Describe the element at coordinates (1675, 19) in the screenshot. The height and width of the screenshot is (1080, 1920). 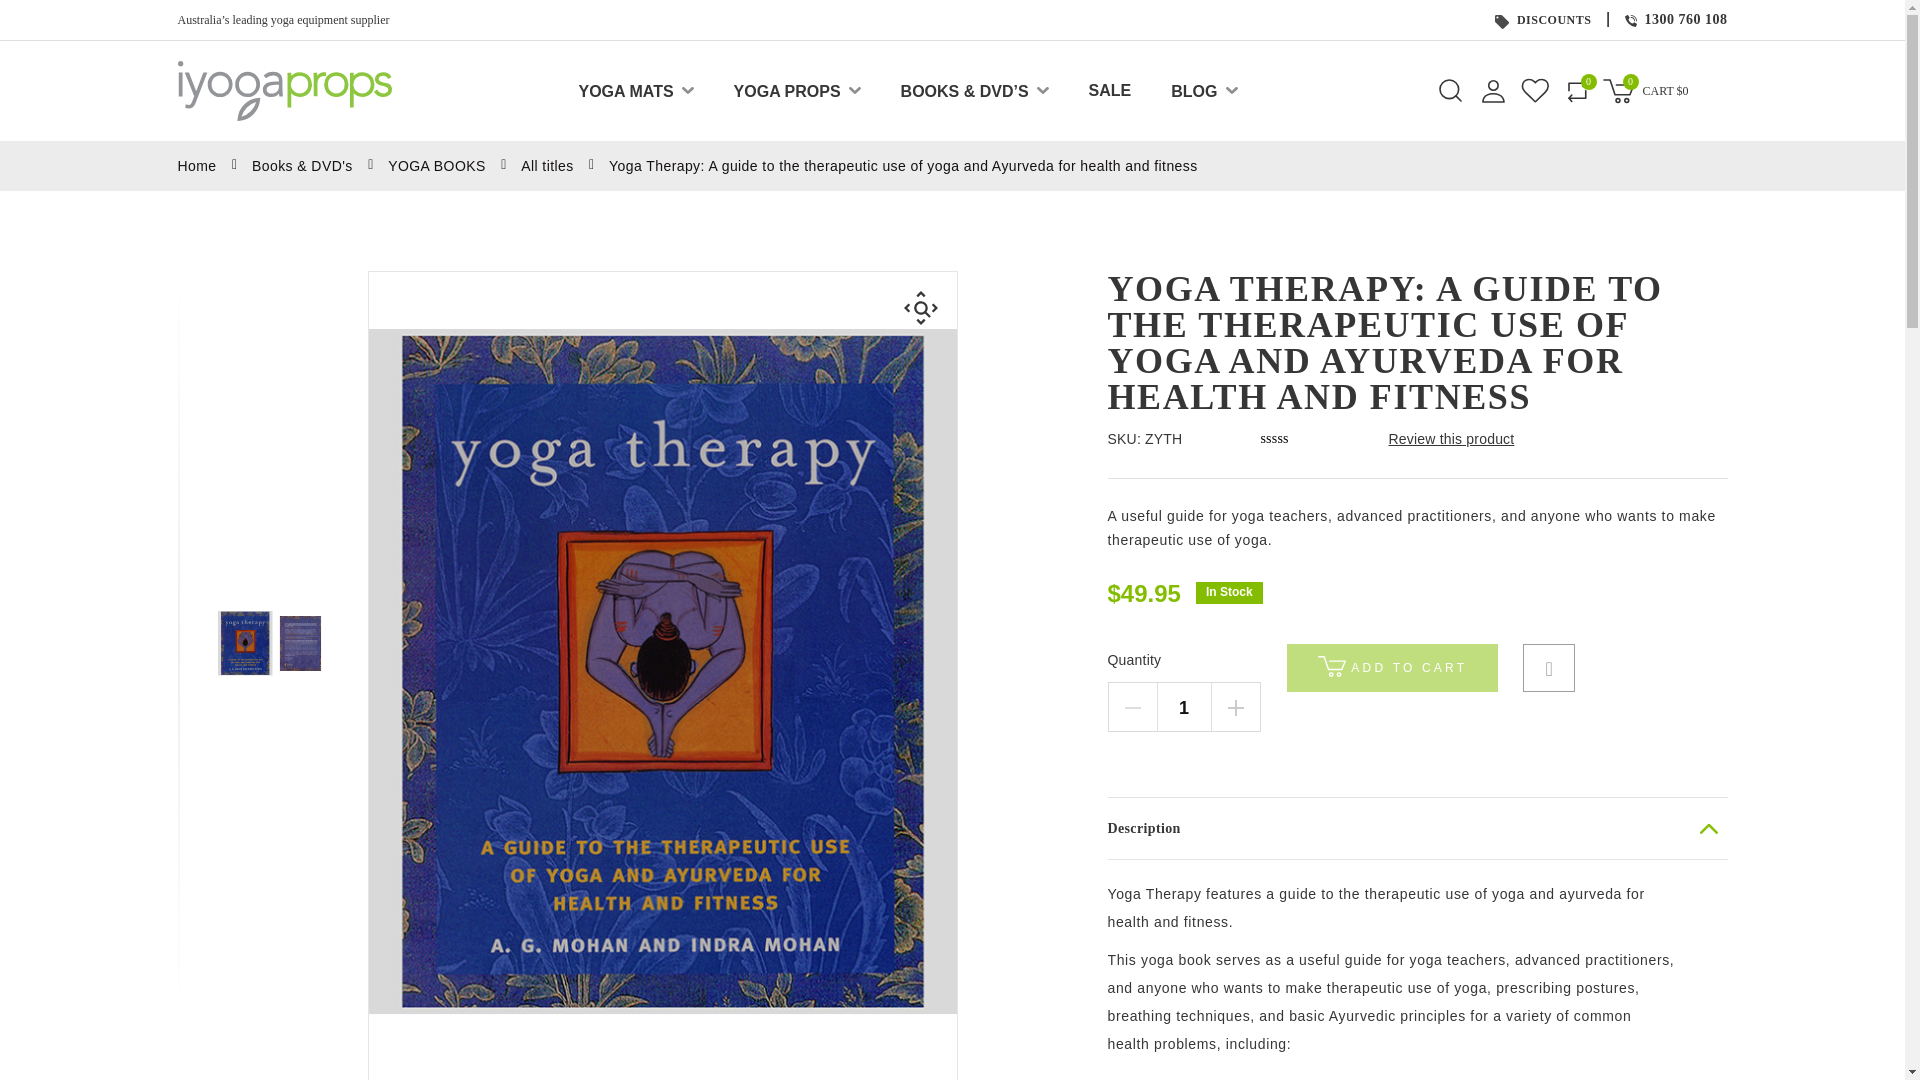
I see `1300 760 108` at that location.